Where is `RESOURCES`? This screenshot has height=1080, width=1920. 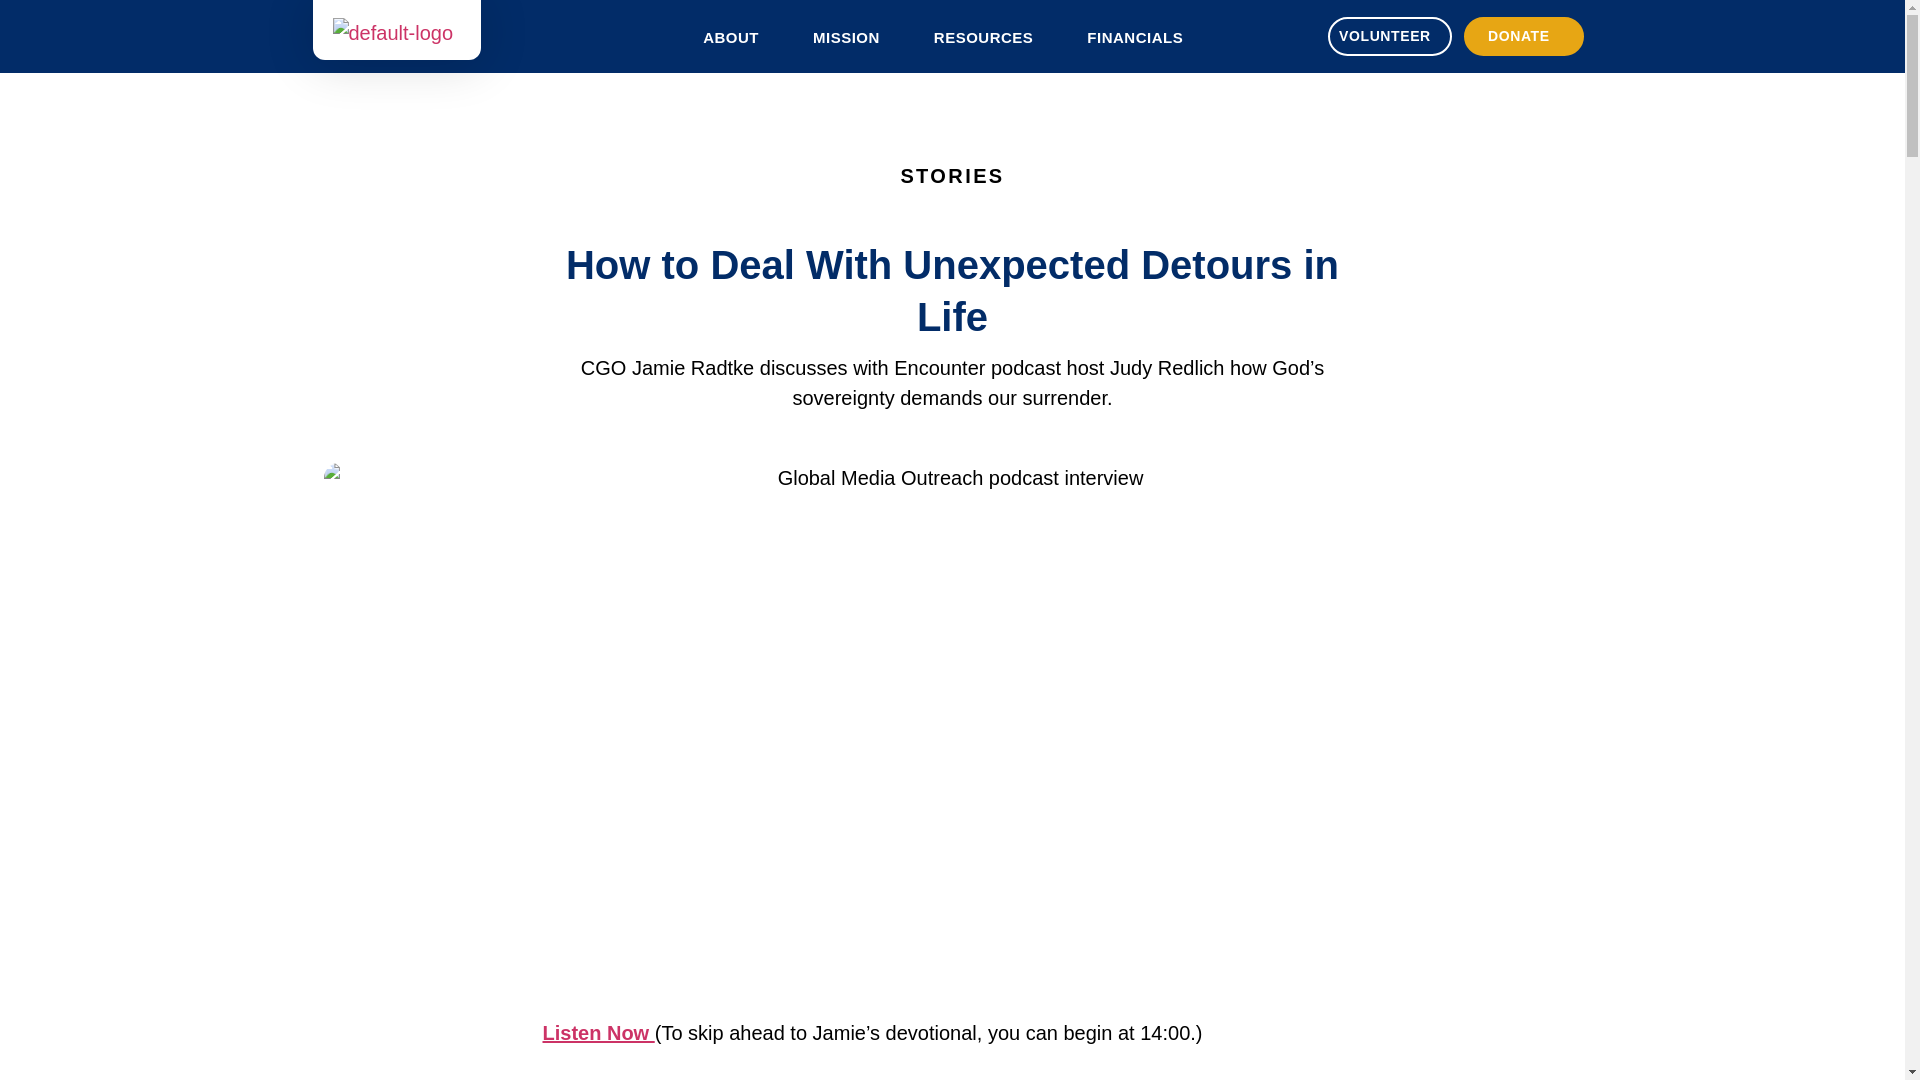 RESOURCES is located at coordinates (988, 38).